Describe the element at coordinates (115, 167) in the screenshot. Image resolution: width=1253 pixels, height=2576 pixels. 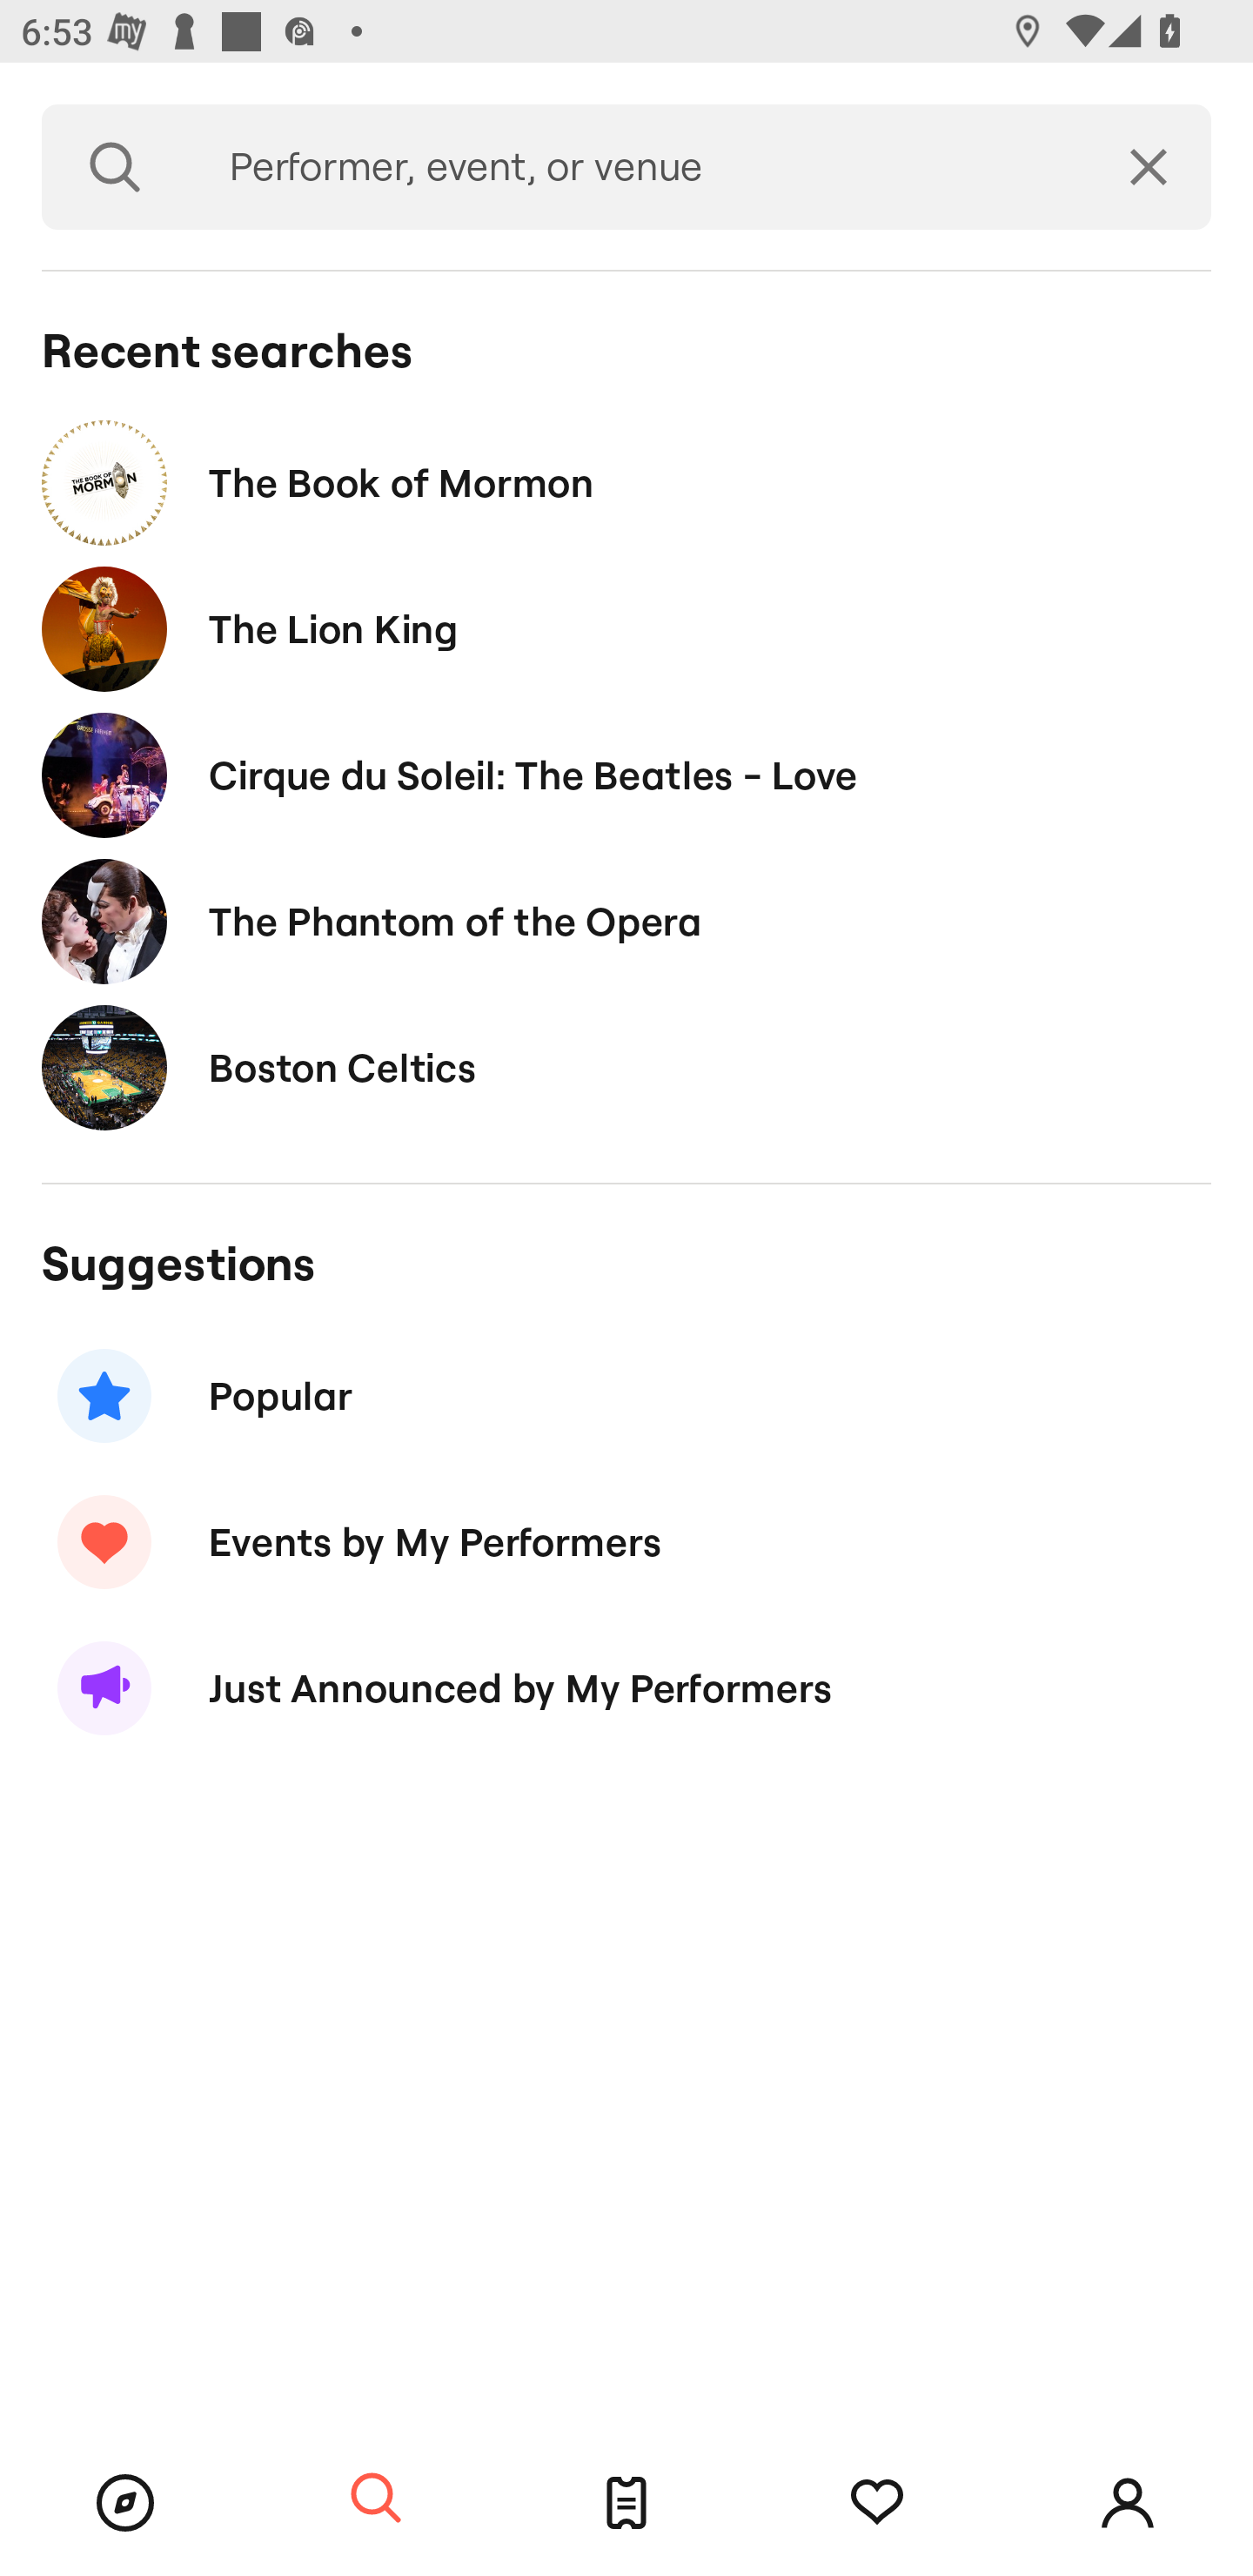
I see `Search` at that location.